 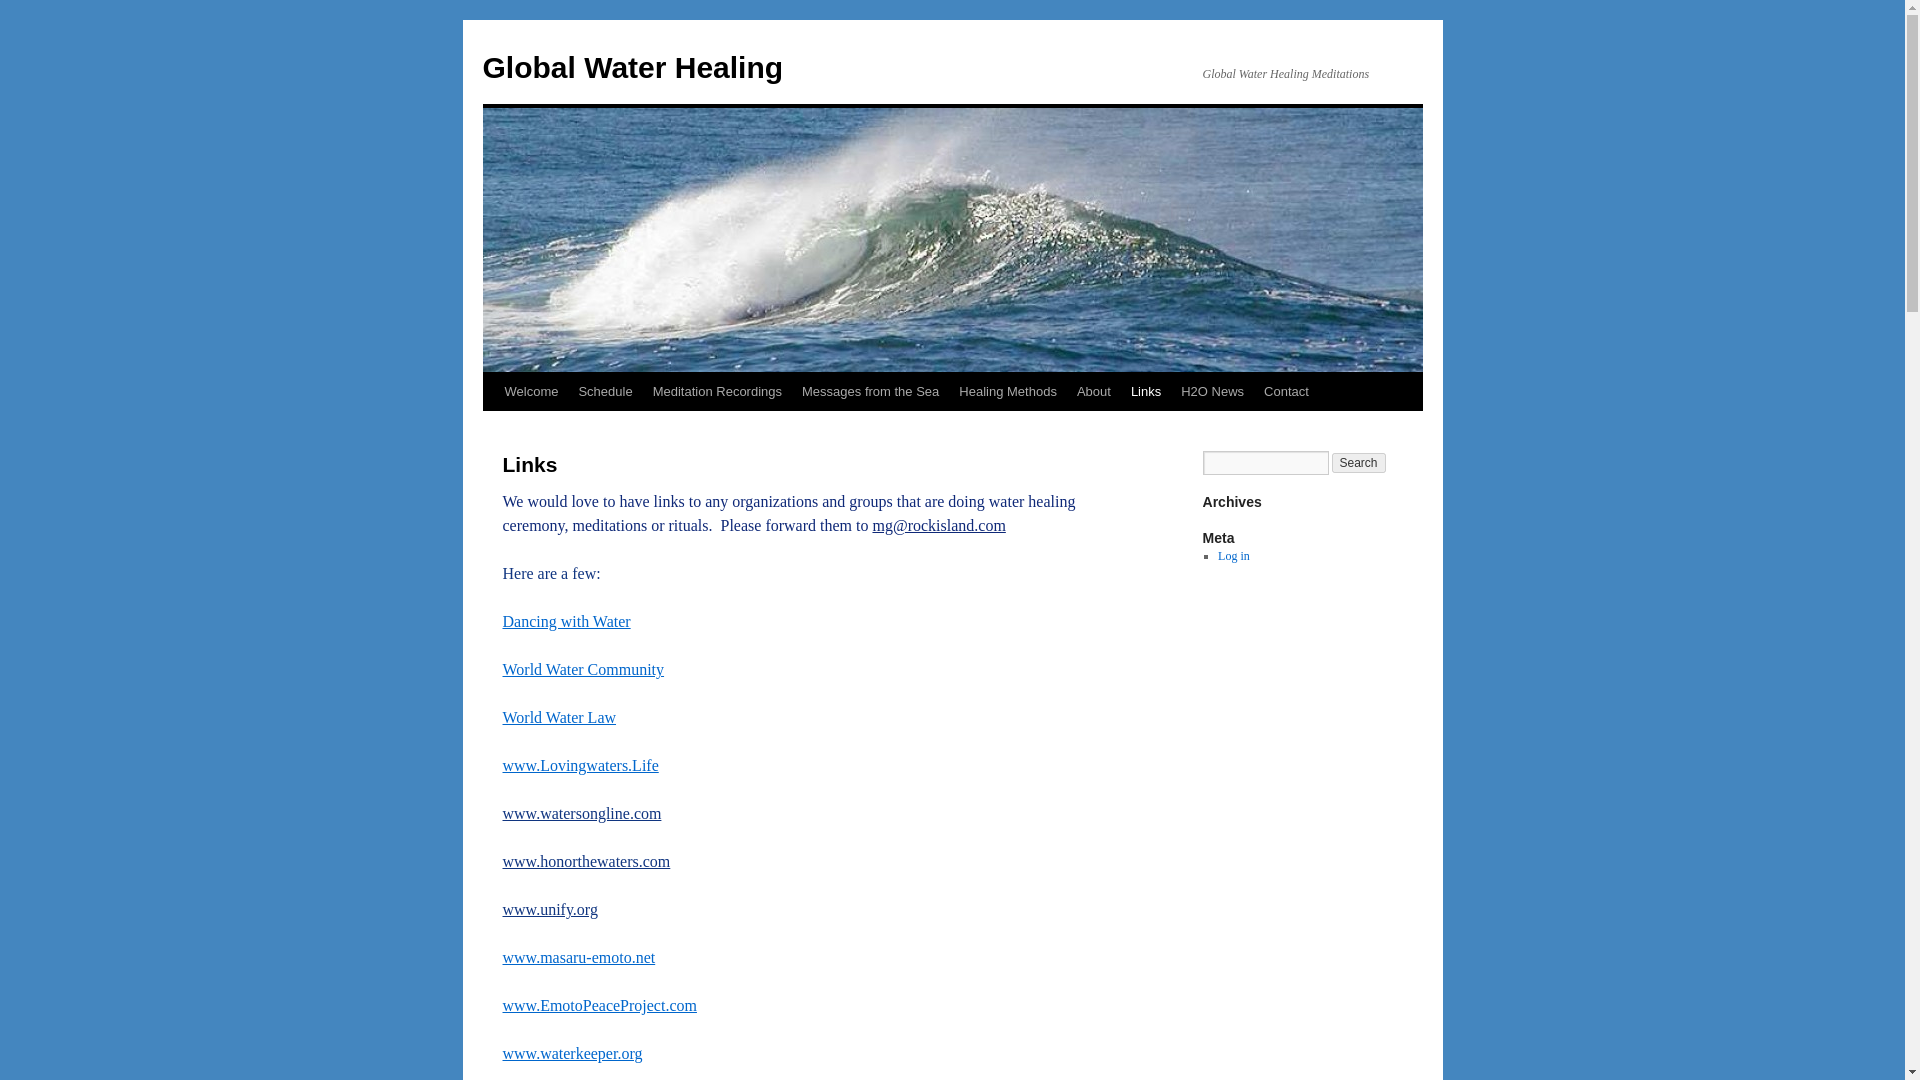 I want to click on Contact, so click(x=1286, y=392).